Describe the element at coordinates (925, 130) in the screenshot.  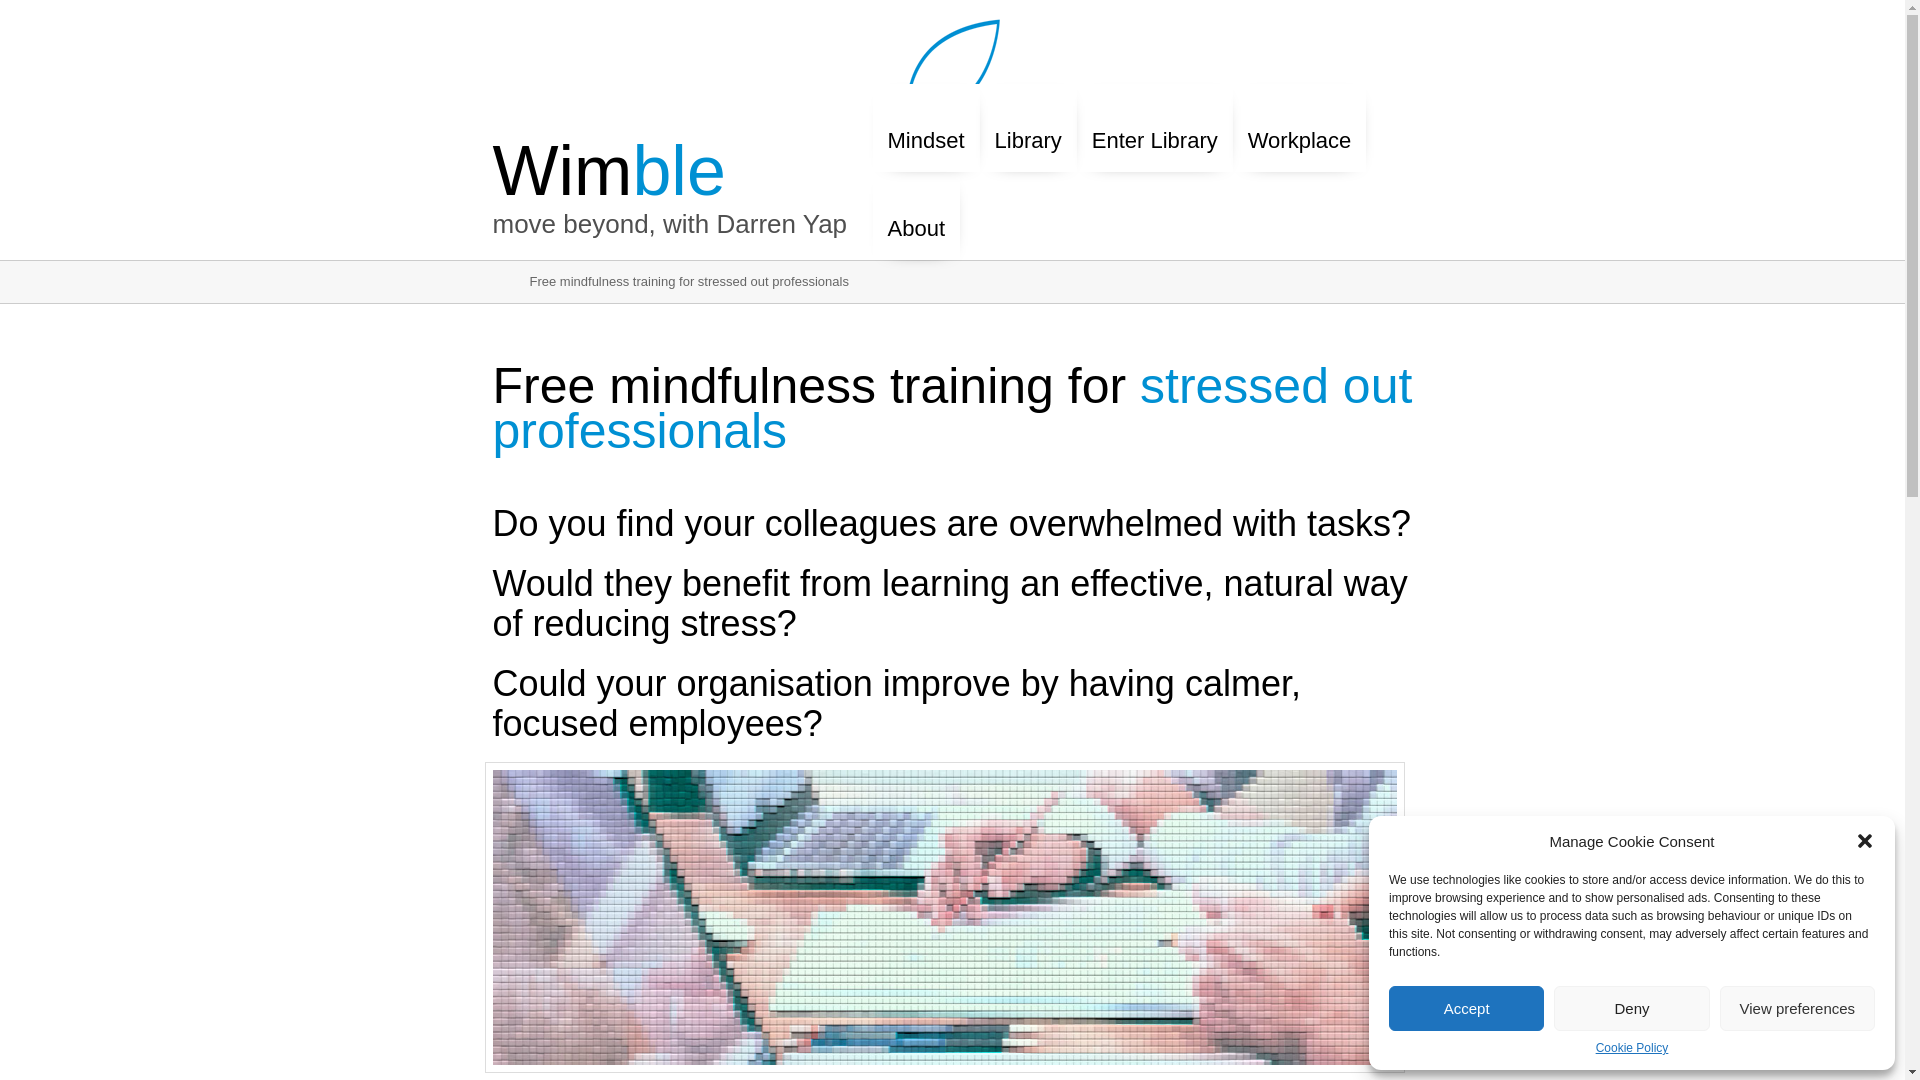
I see `Mindset` at that location.